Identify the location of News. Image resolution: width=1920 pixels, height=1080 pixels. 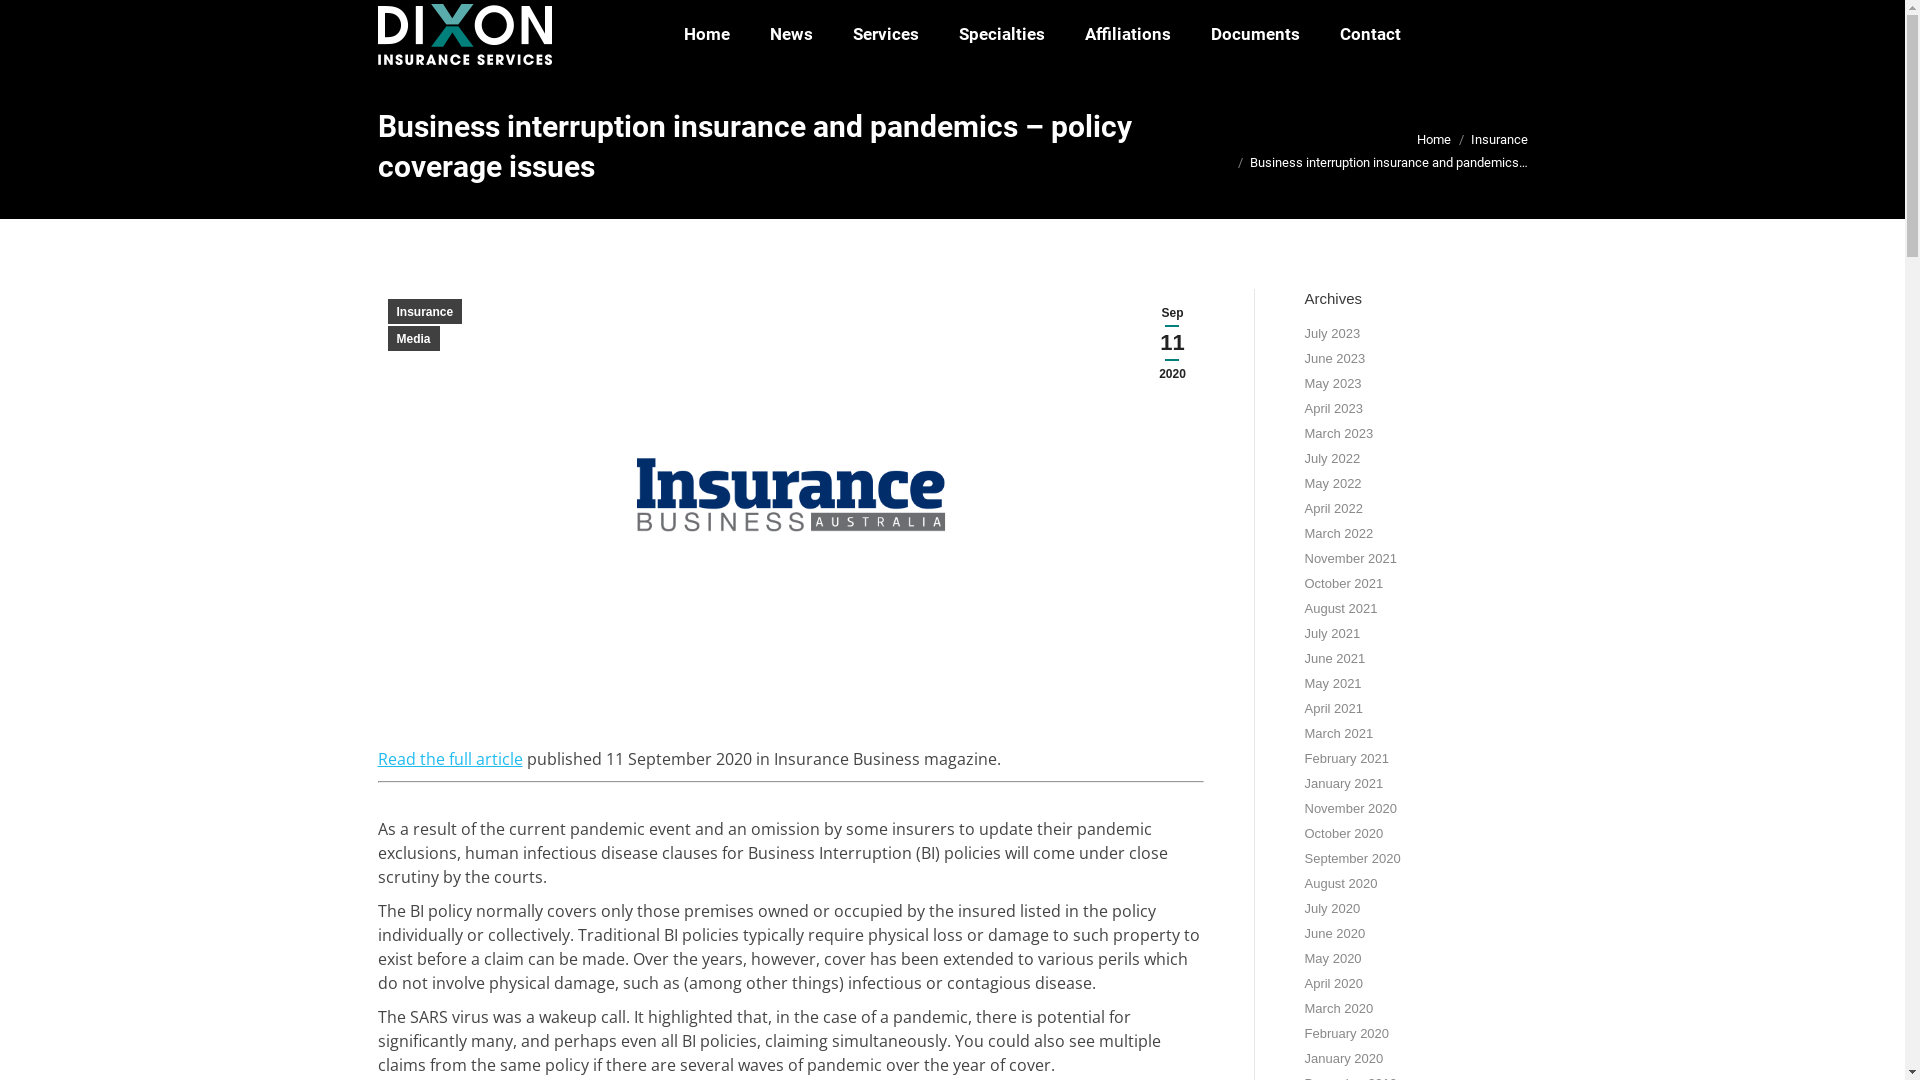
(792, 34).